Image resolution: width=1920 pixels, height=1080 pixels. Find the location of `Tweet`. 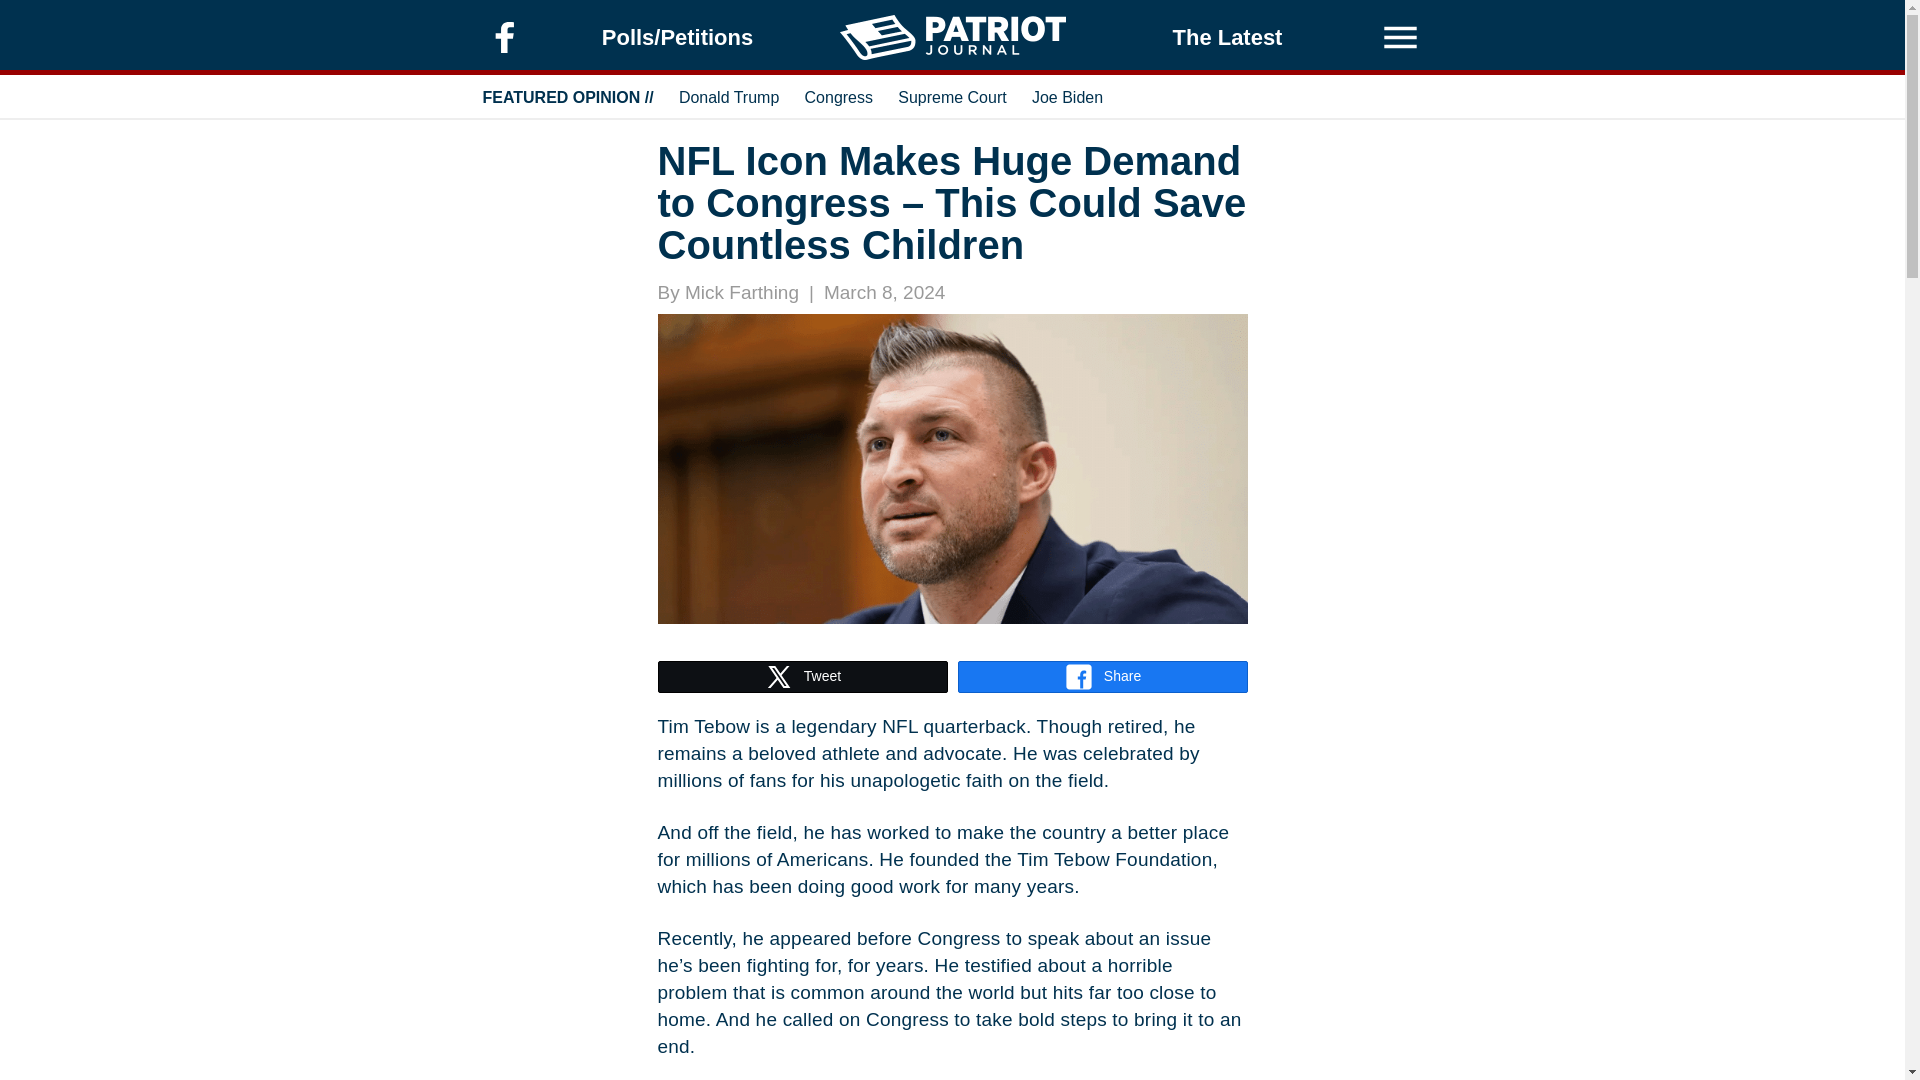

Tweet is located at coordinates (802, 677).